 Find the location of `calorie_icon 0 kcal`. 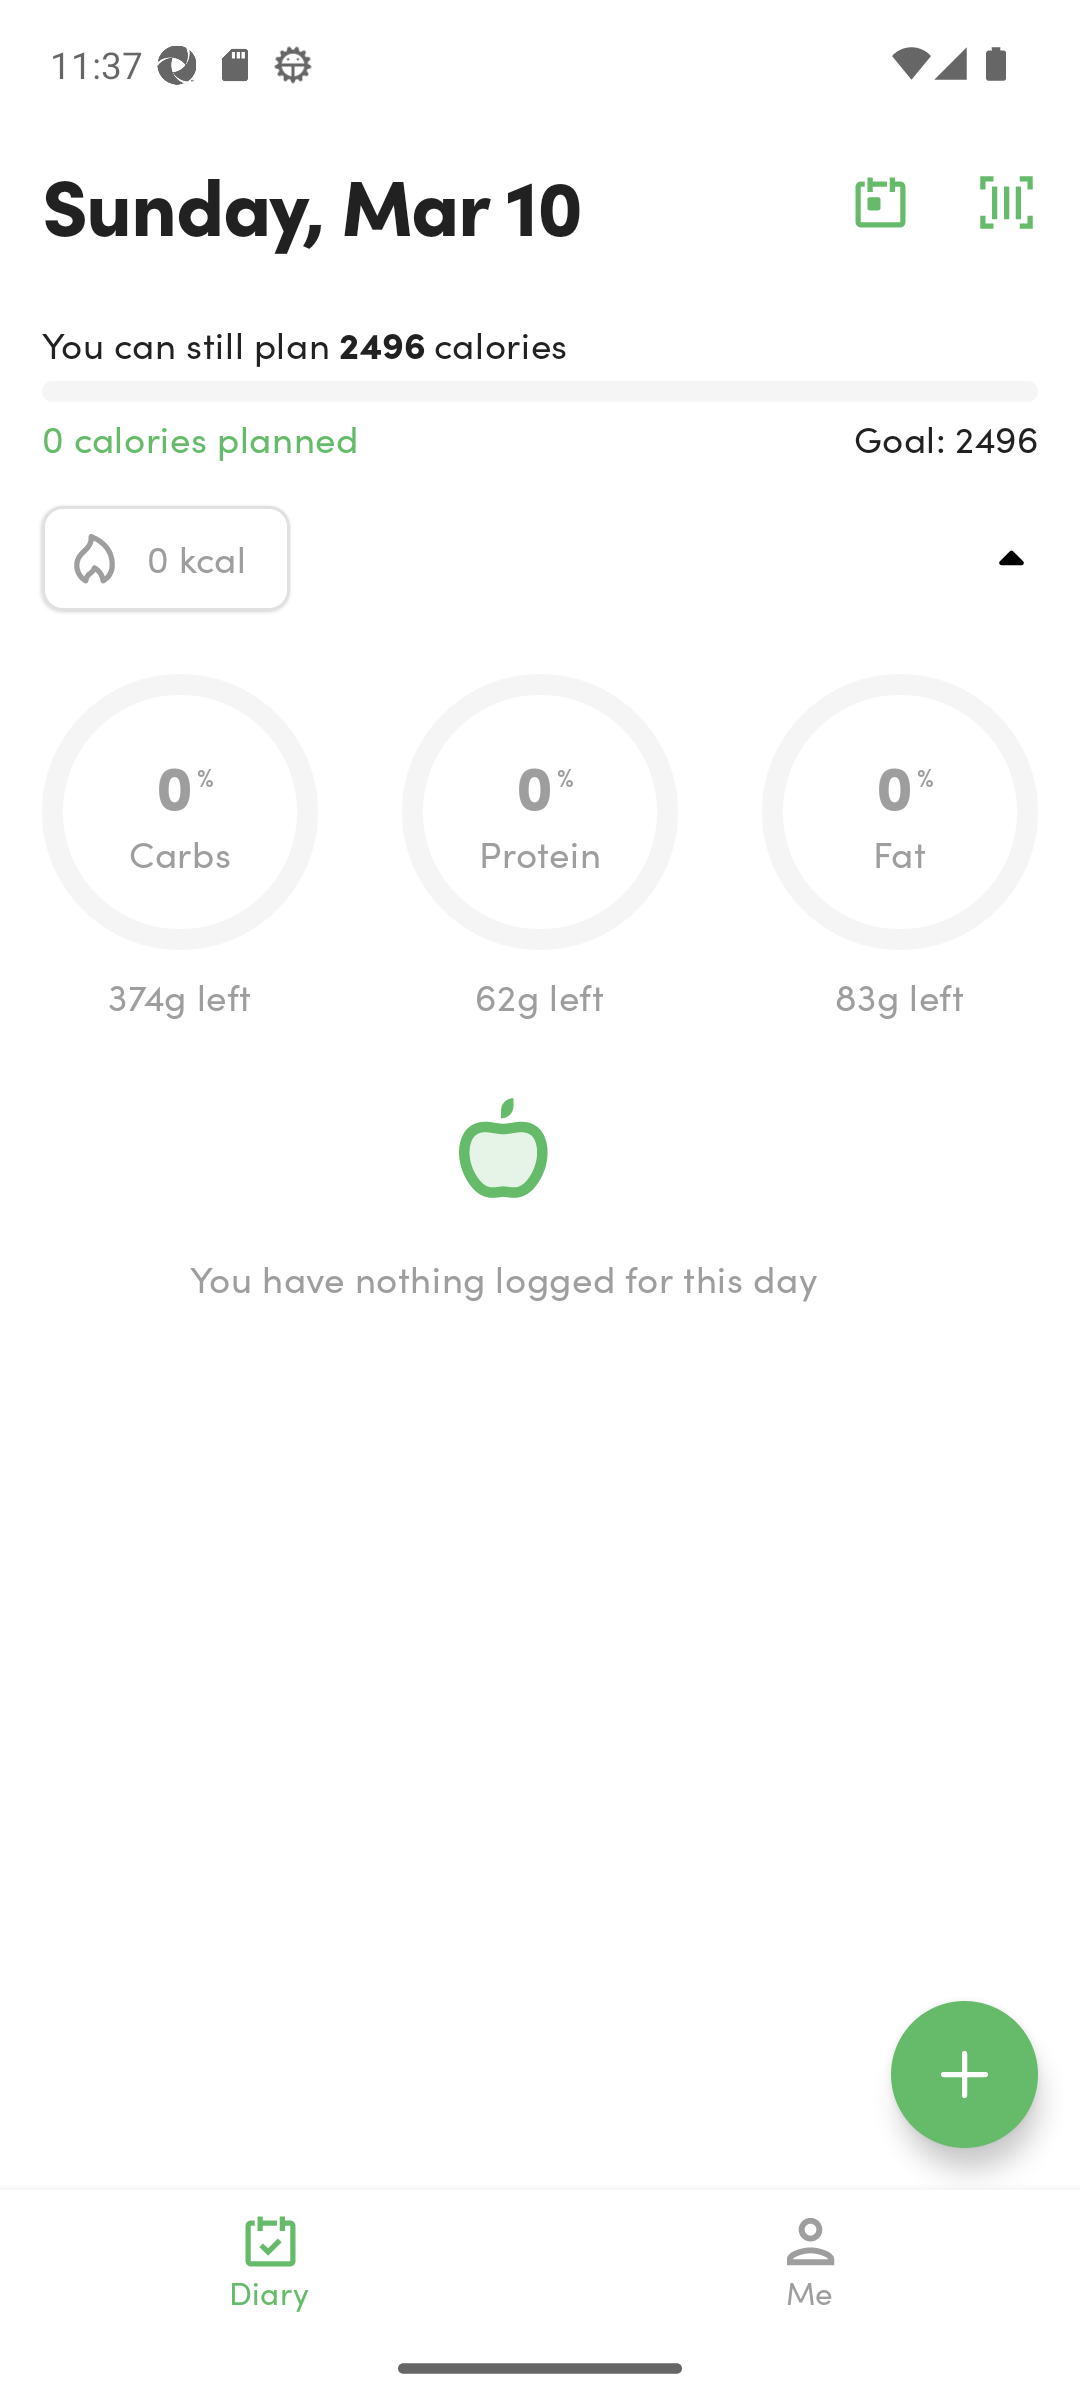

calorie_icon 0 kcal is located at coordinates (166, 558).